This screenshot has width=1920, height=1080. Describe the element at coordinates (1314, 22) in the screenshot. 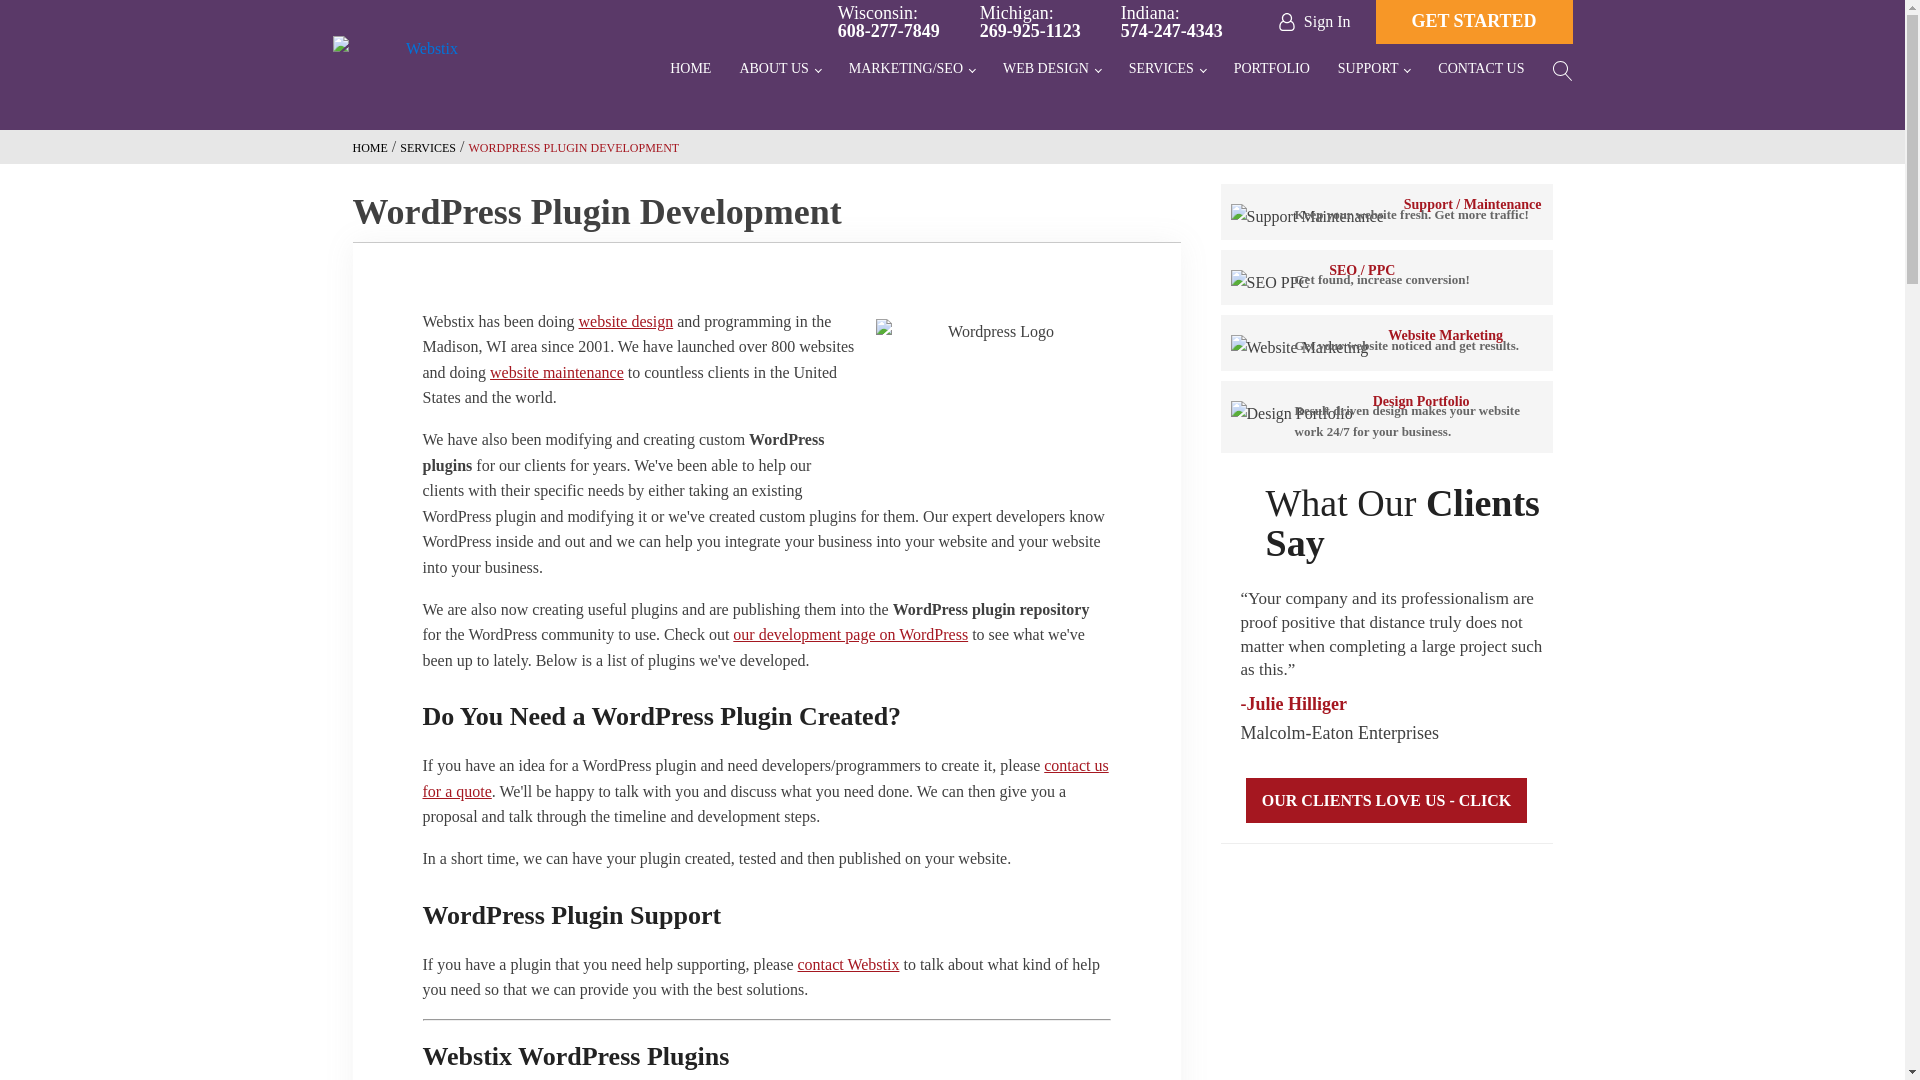

I see `Sign In` at that location.